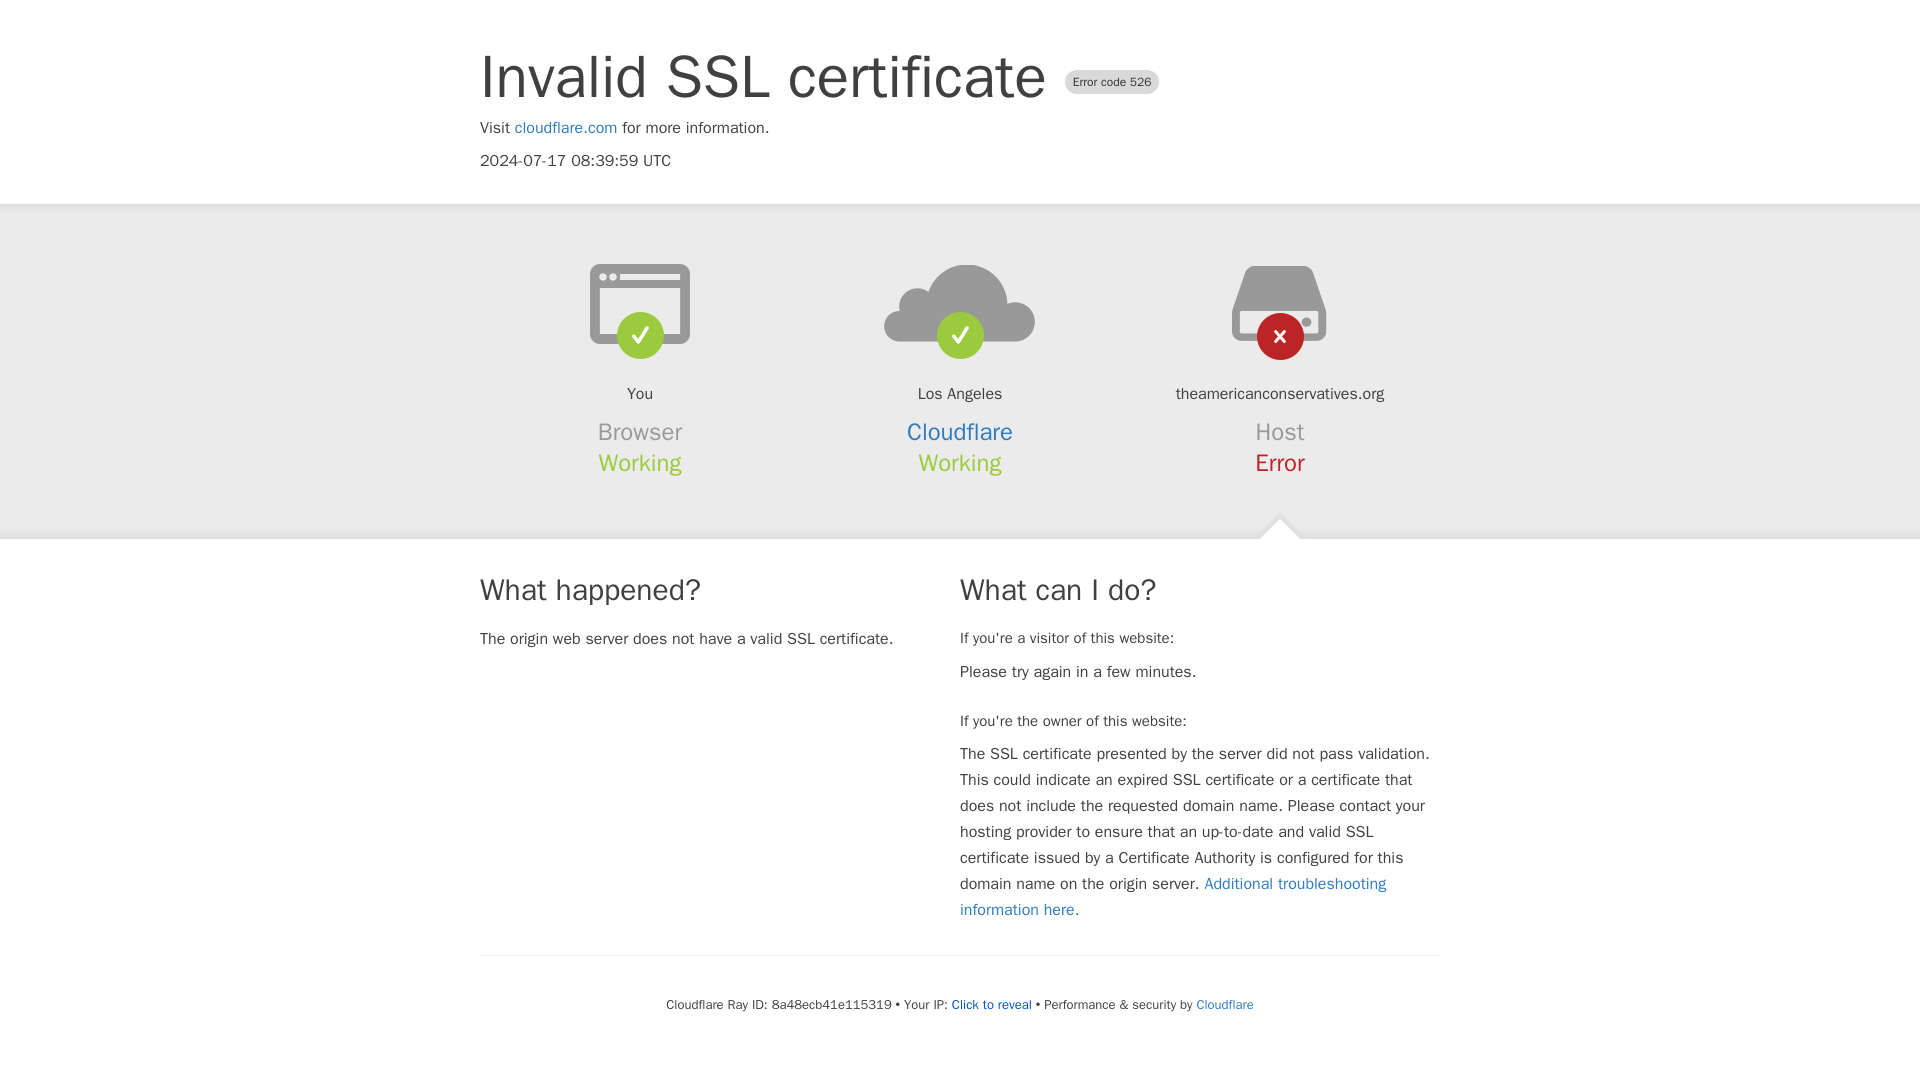  What do you see at coordinates (960, 432) in the screenshot?
I see `Cloudflare` at bounding box center [960, 432].